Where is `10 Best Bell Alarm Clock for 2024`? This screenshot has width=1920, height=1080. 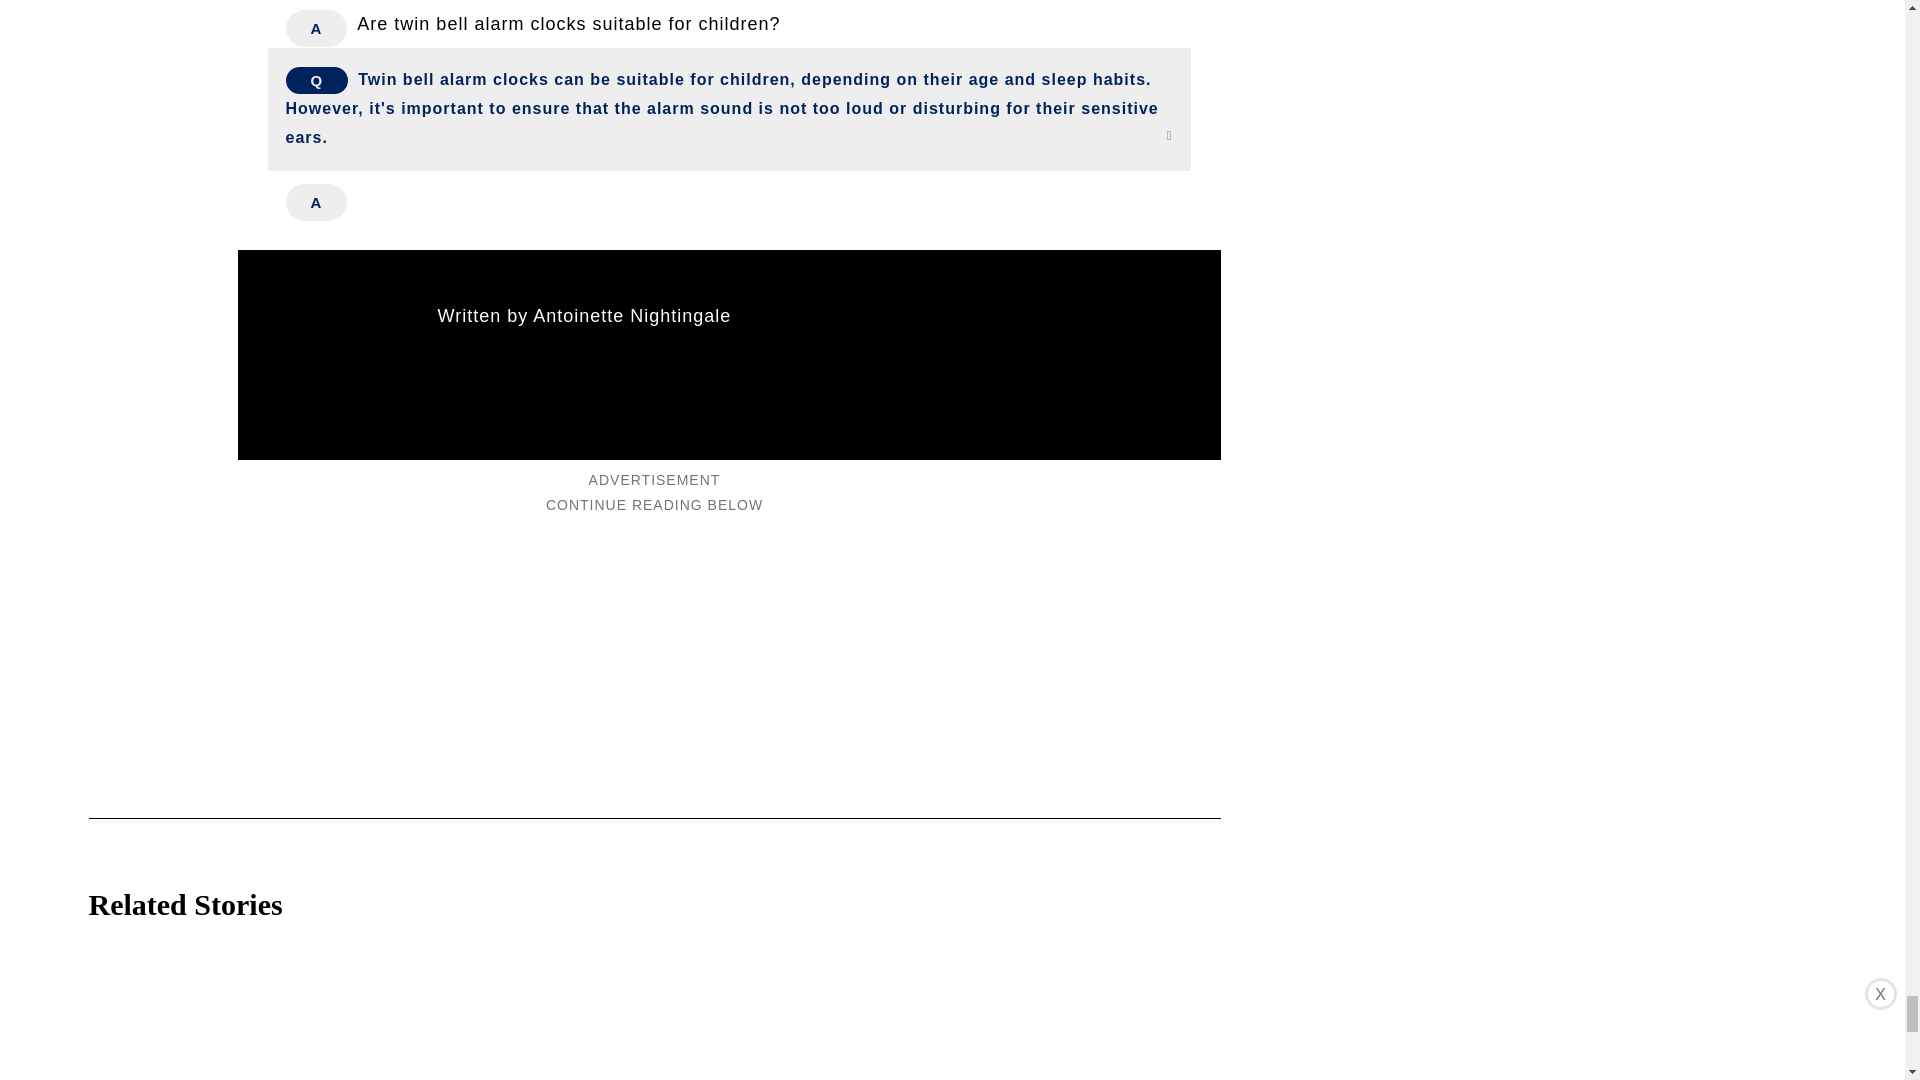 10 Best Bell Alarm Clock for 2024 is located at coordinates (222, 1001).